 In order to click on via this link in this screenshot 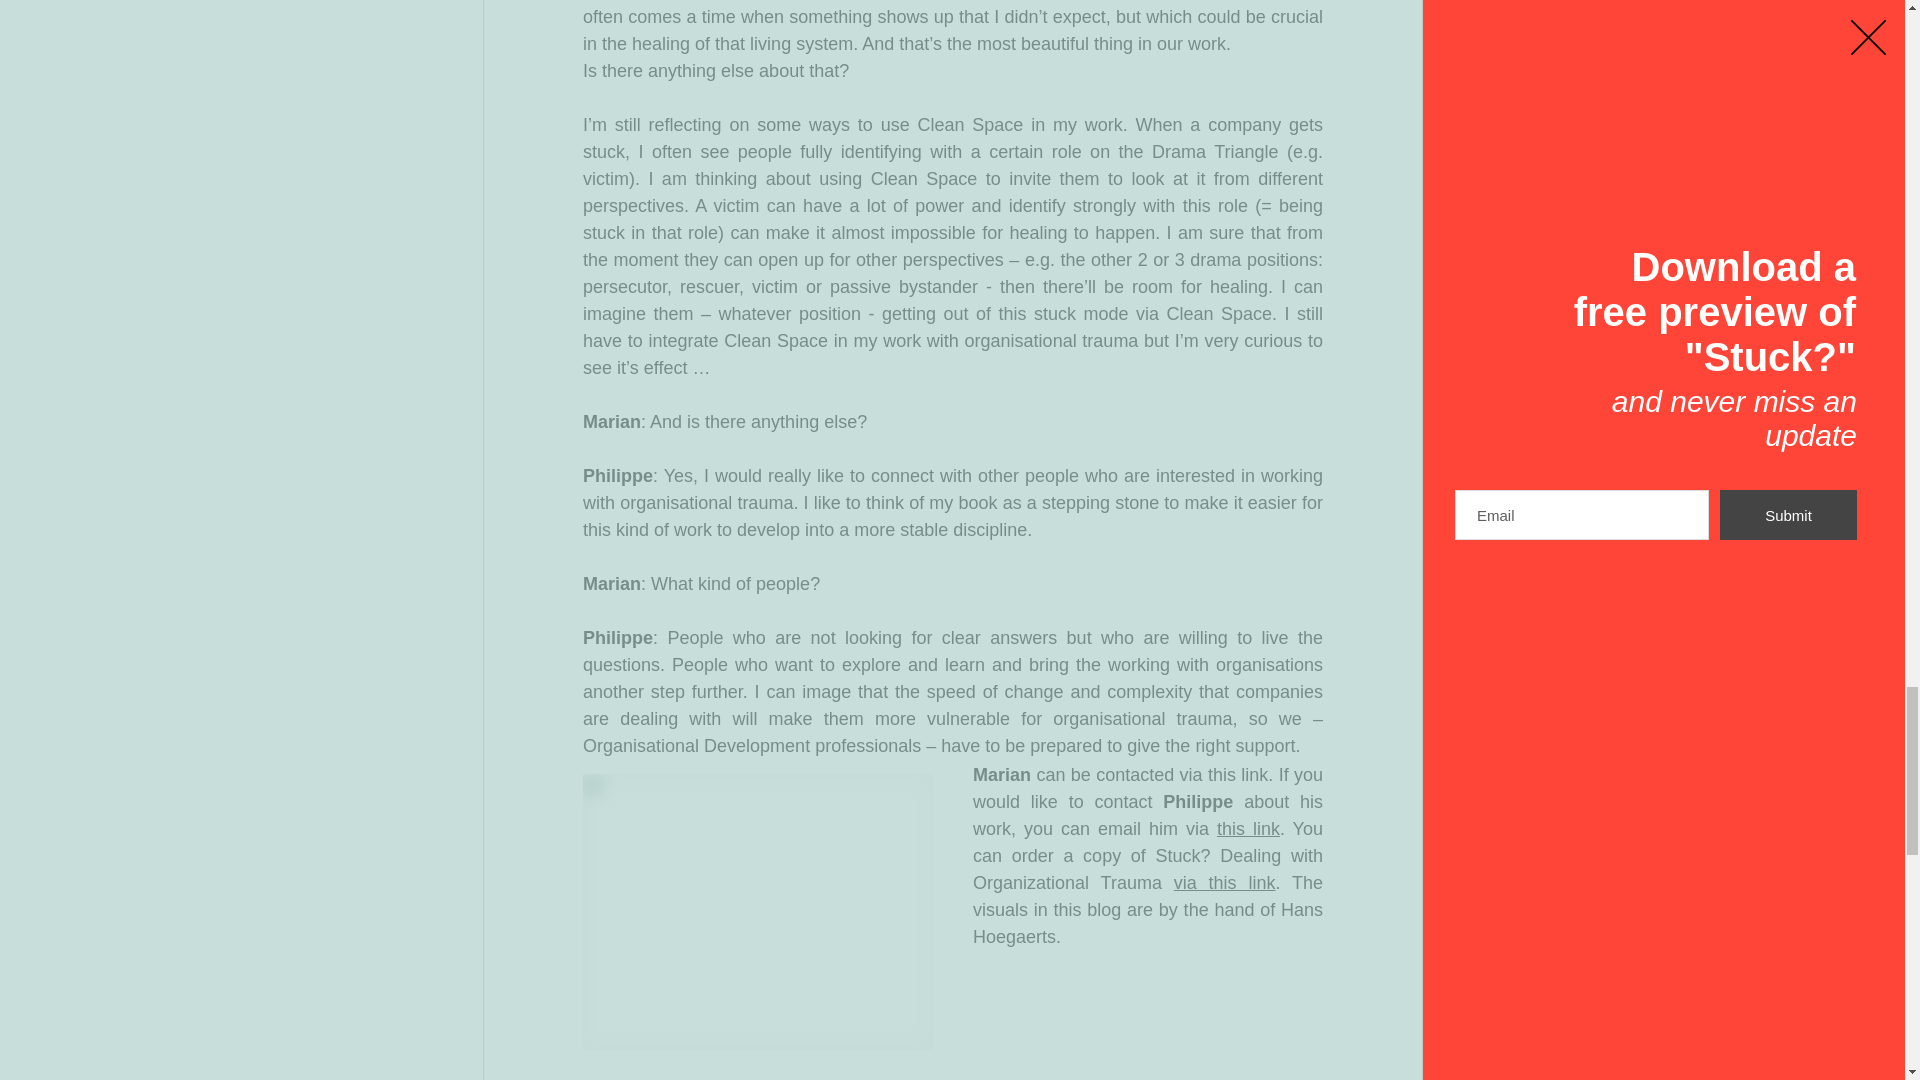, I will do `click(1224, 882)`.